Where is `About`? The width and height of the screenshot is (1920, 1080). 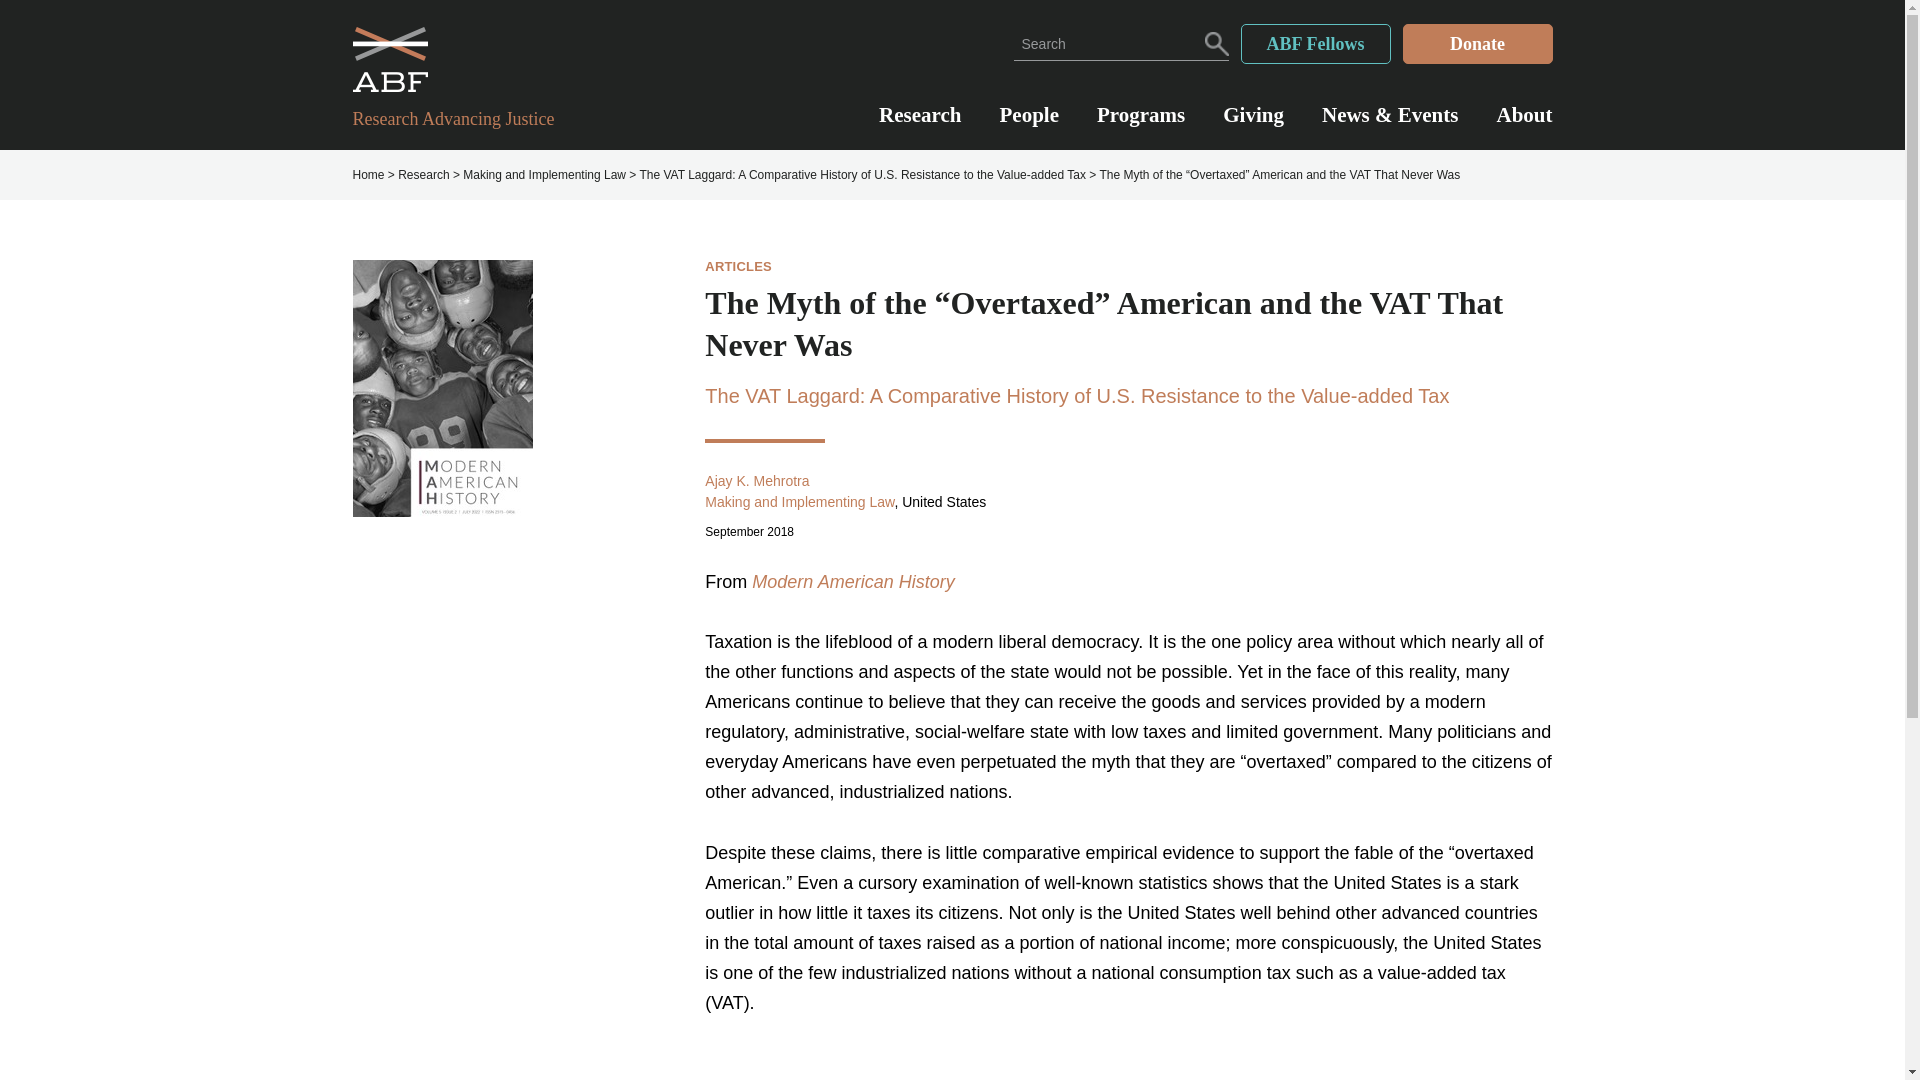
About is located at coordinates (1523, 125).